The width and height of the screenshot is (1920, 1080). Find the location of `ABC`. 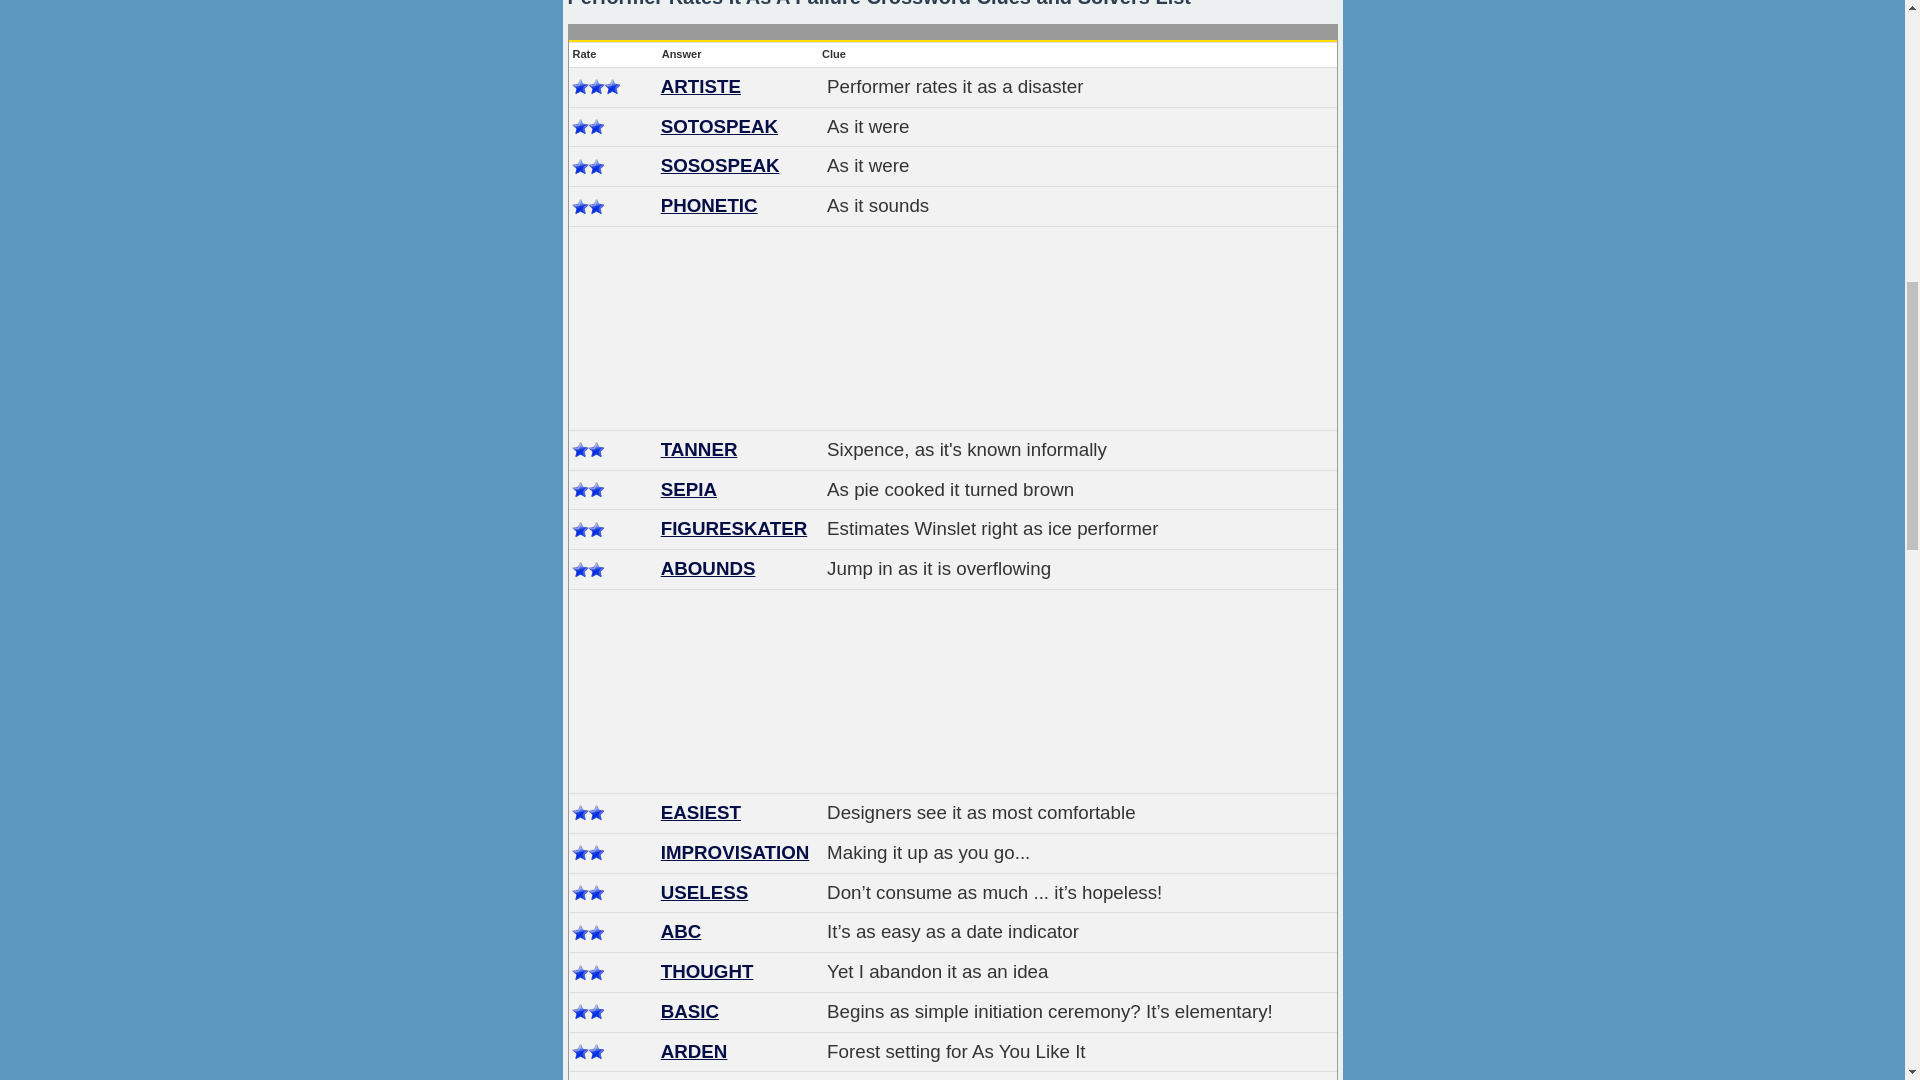

ABC is located at coordinates (681, 931).